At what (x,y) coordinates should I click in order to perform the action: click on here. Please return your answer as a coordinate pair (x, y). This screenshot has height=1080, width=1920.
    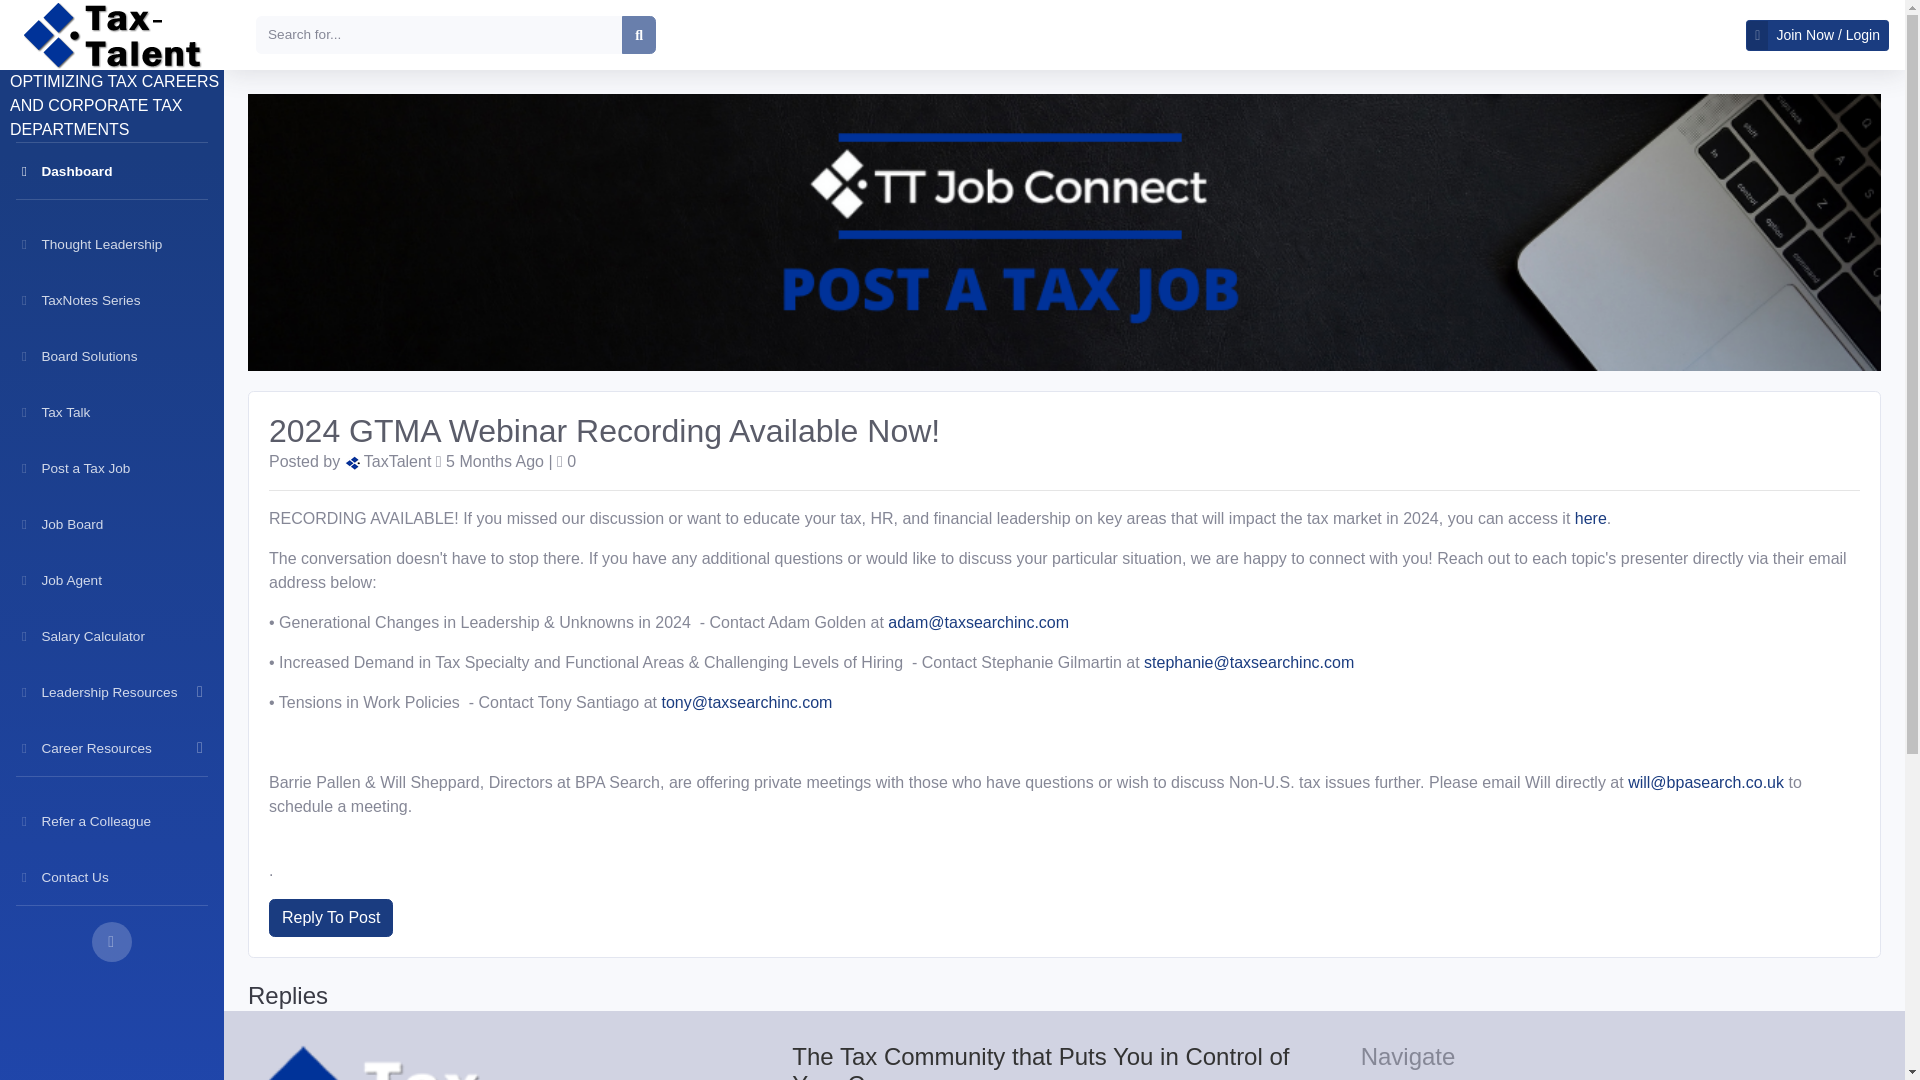
    Looking at the image, I should click on (1590, 518).